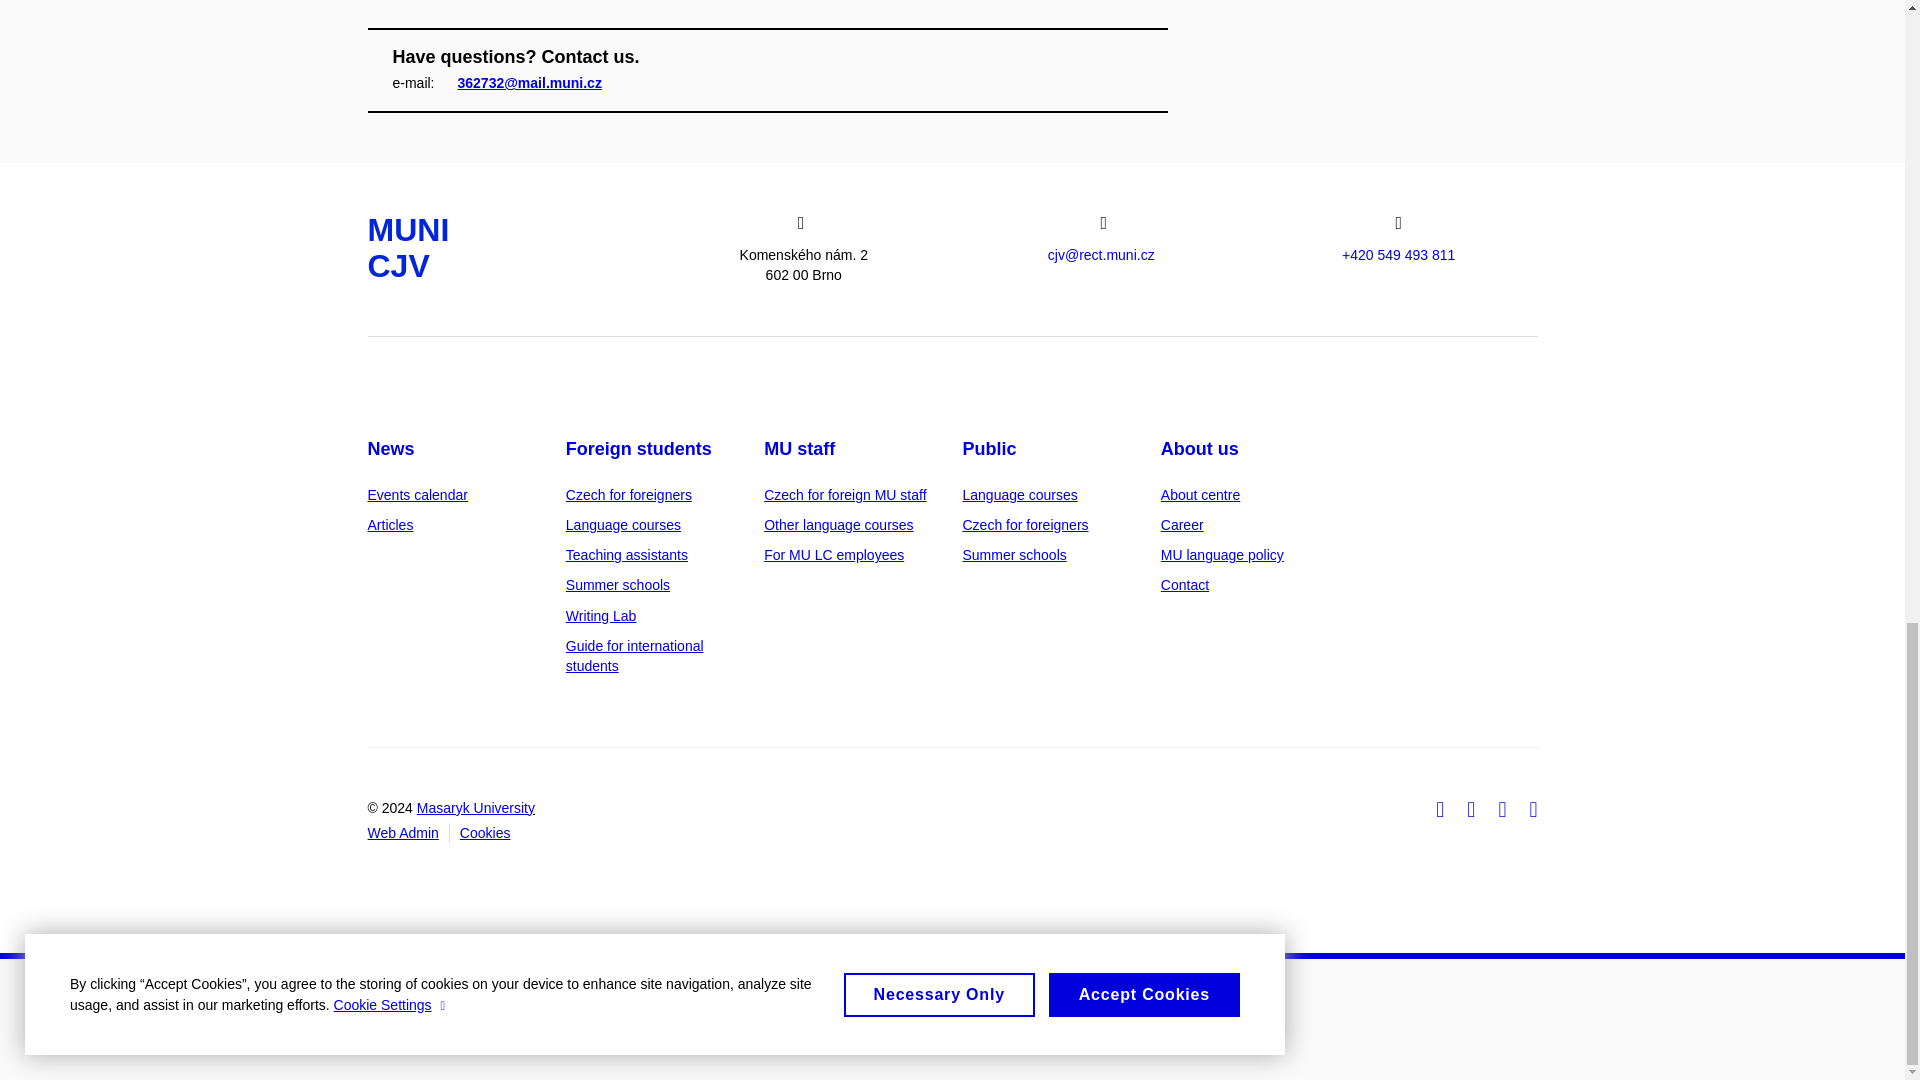  What do you see at coordinates (635, 656) in the screenshot?
I see `Guide for international students` at bounding box center [635, 656].